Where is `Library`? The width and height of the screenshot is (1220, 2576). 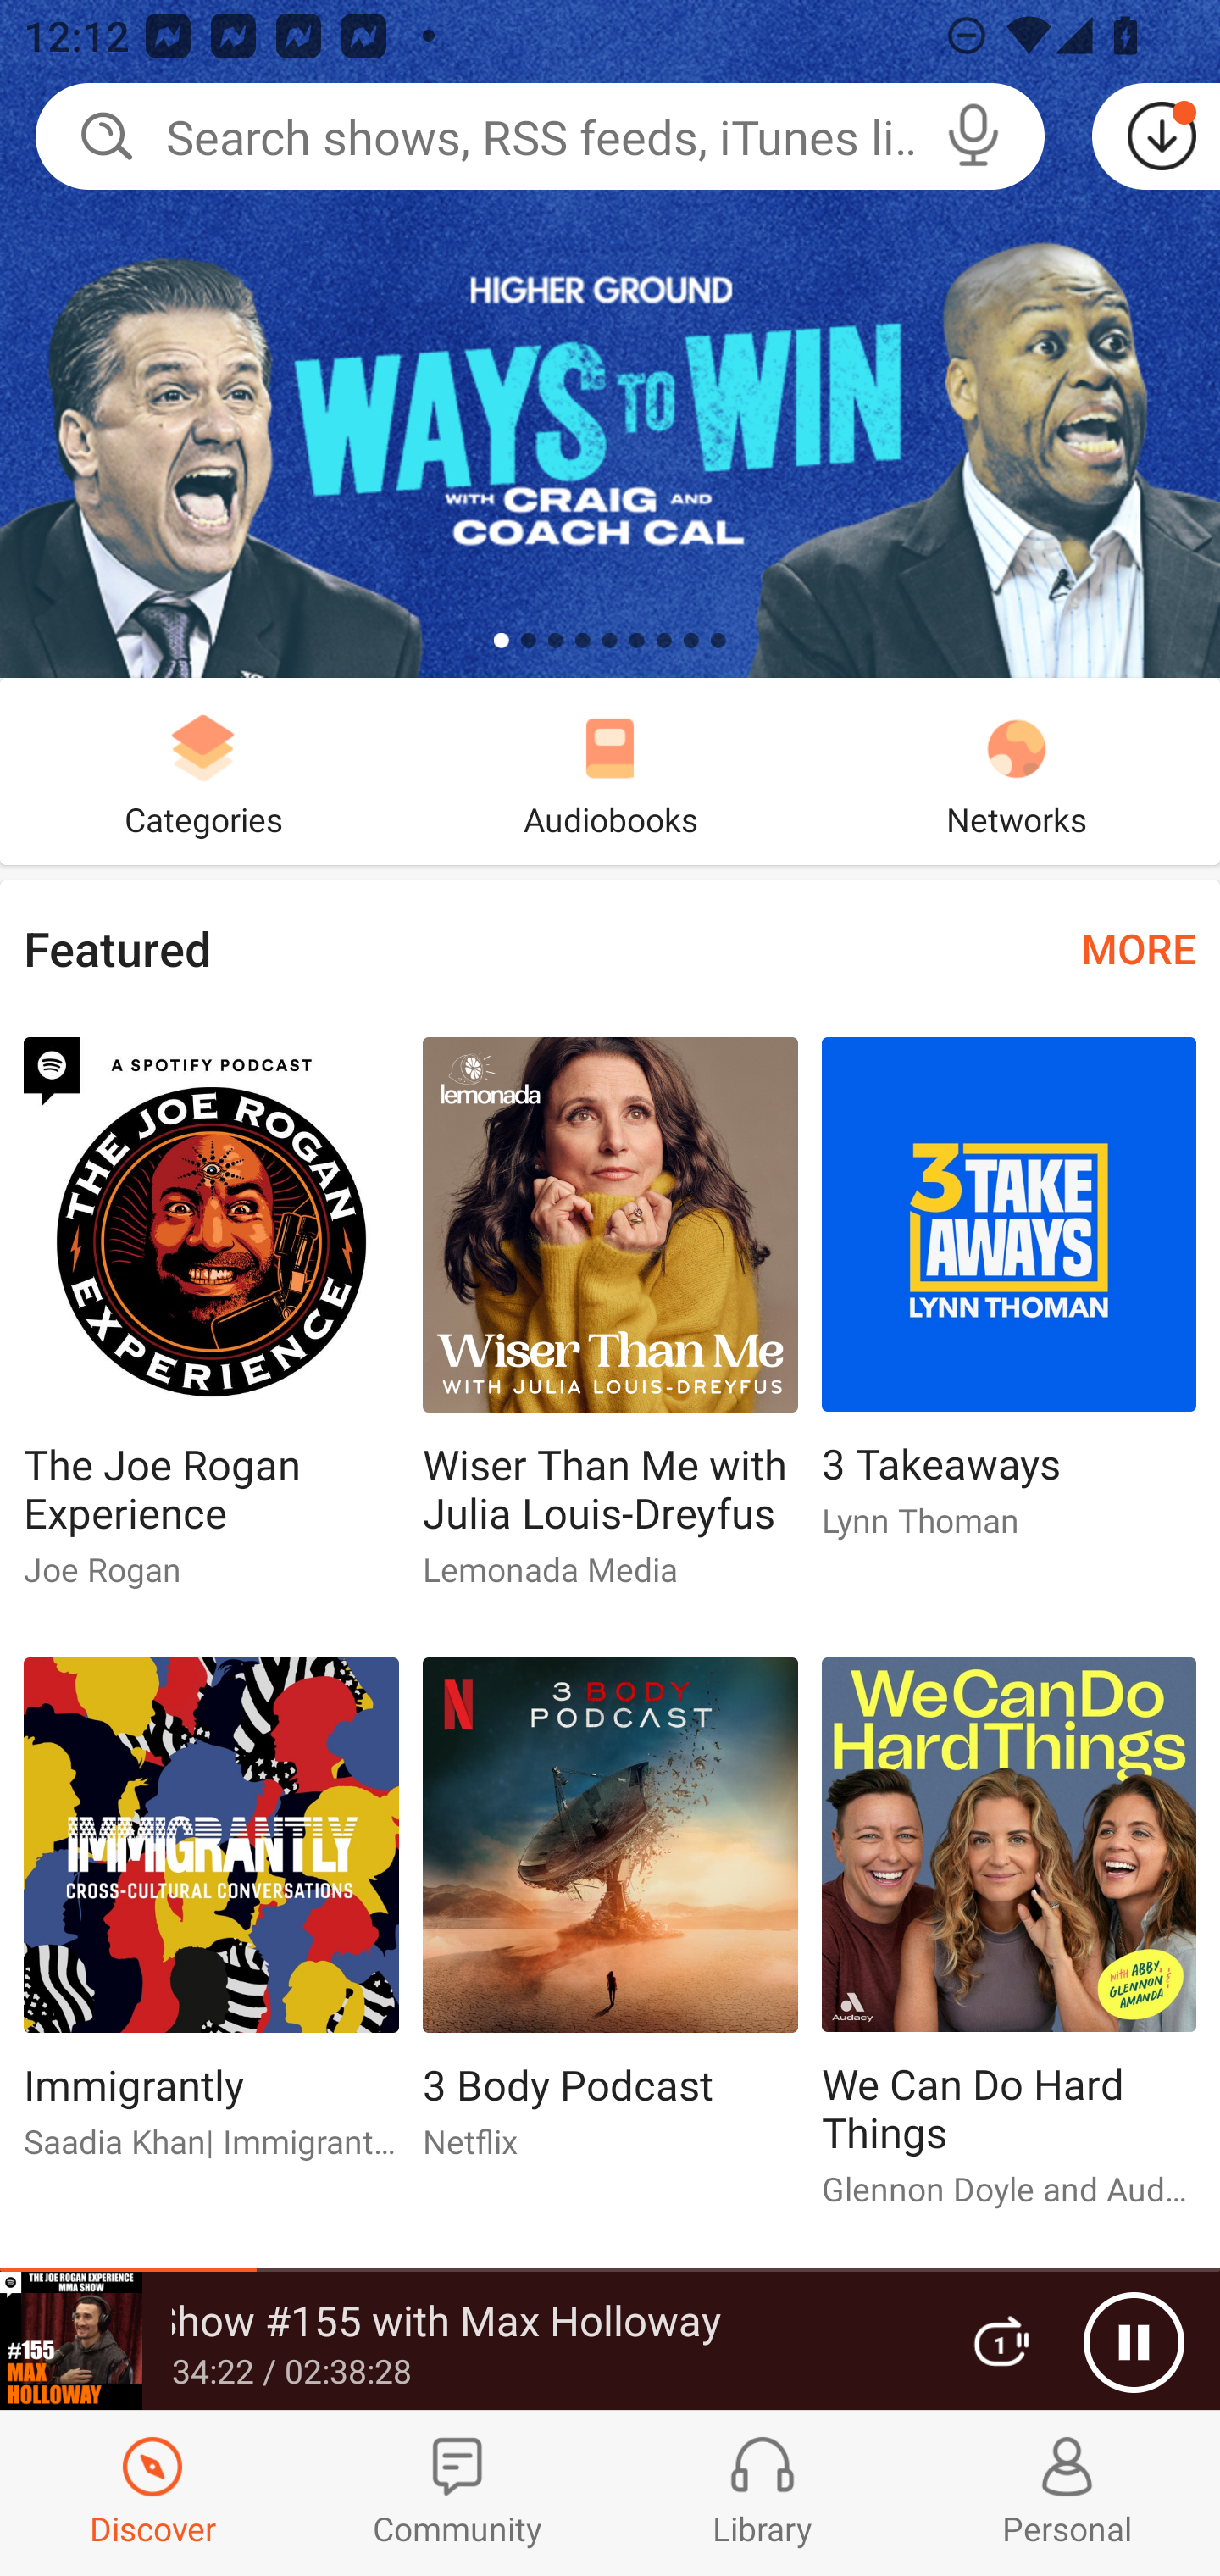
Library is located at coordinates (762, 2493).